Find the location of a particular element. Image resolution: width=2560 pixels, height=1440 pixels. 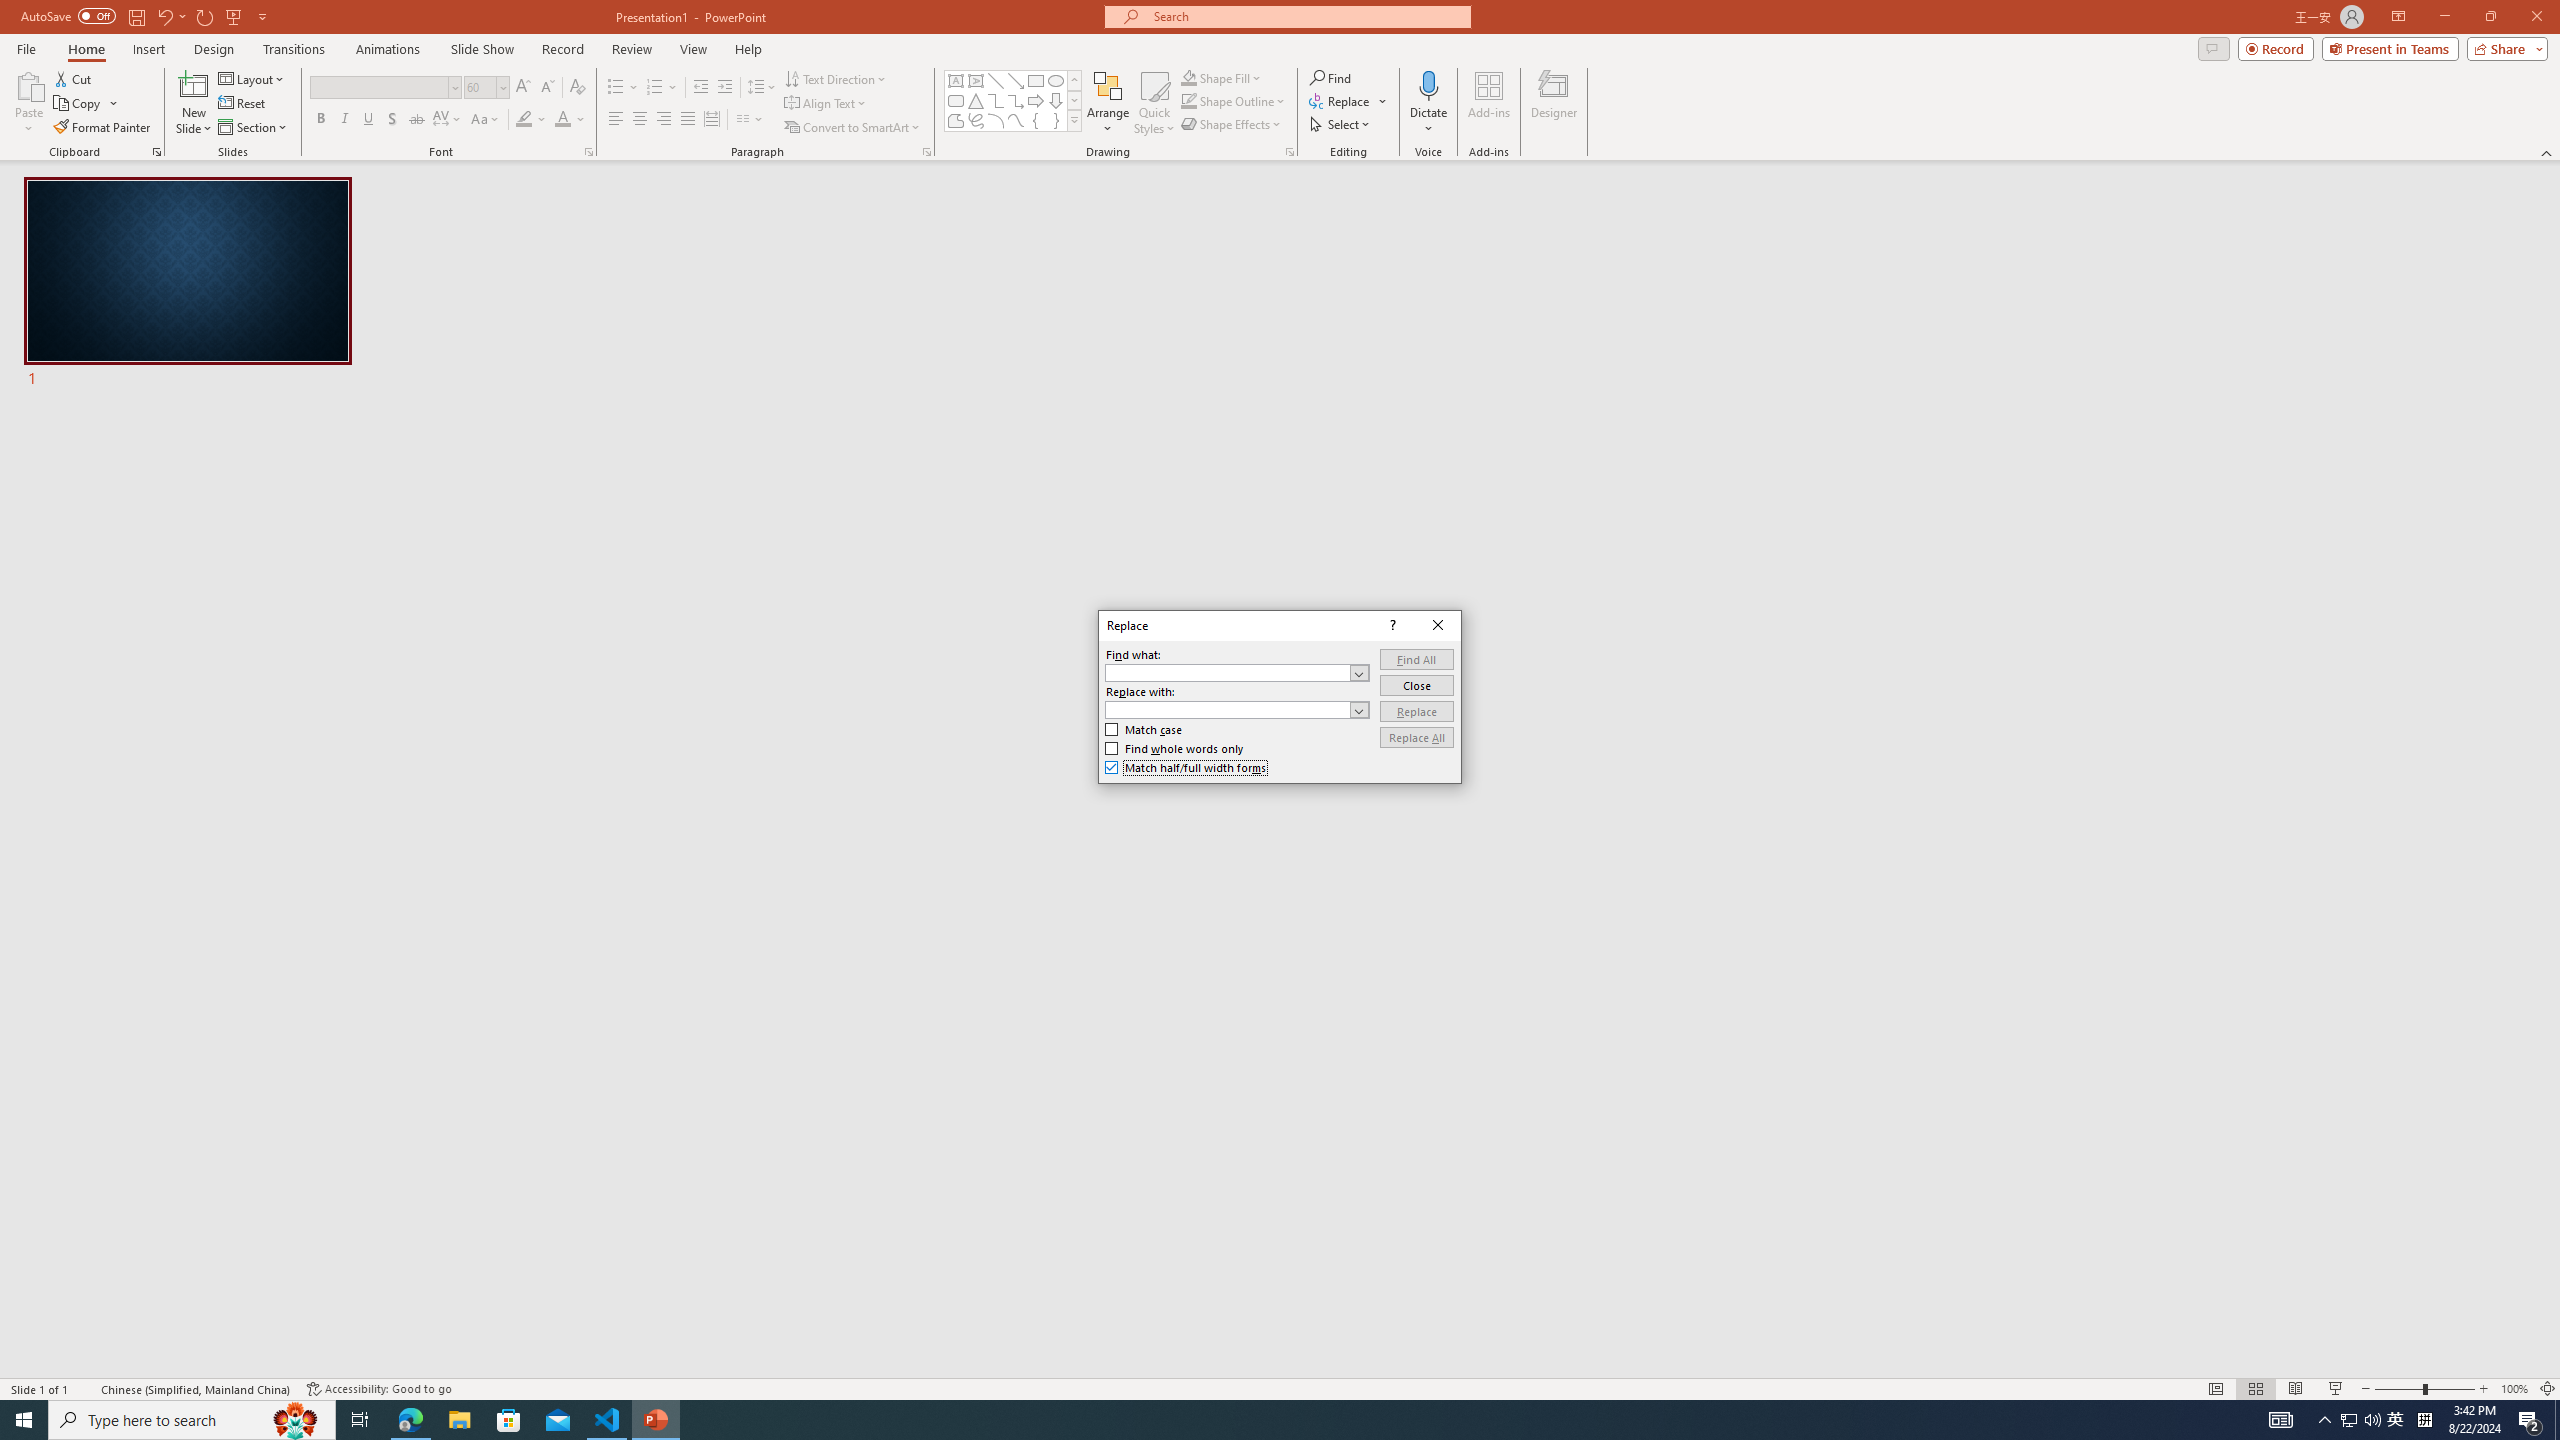

Replace is located at coordinates (1416, 710).